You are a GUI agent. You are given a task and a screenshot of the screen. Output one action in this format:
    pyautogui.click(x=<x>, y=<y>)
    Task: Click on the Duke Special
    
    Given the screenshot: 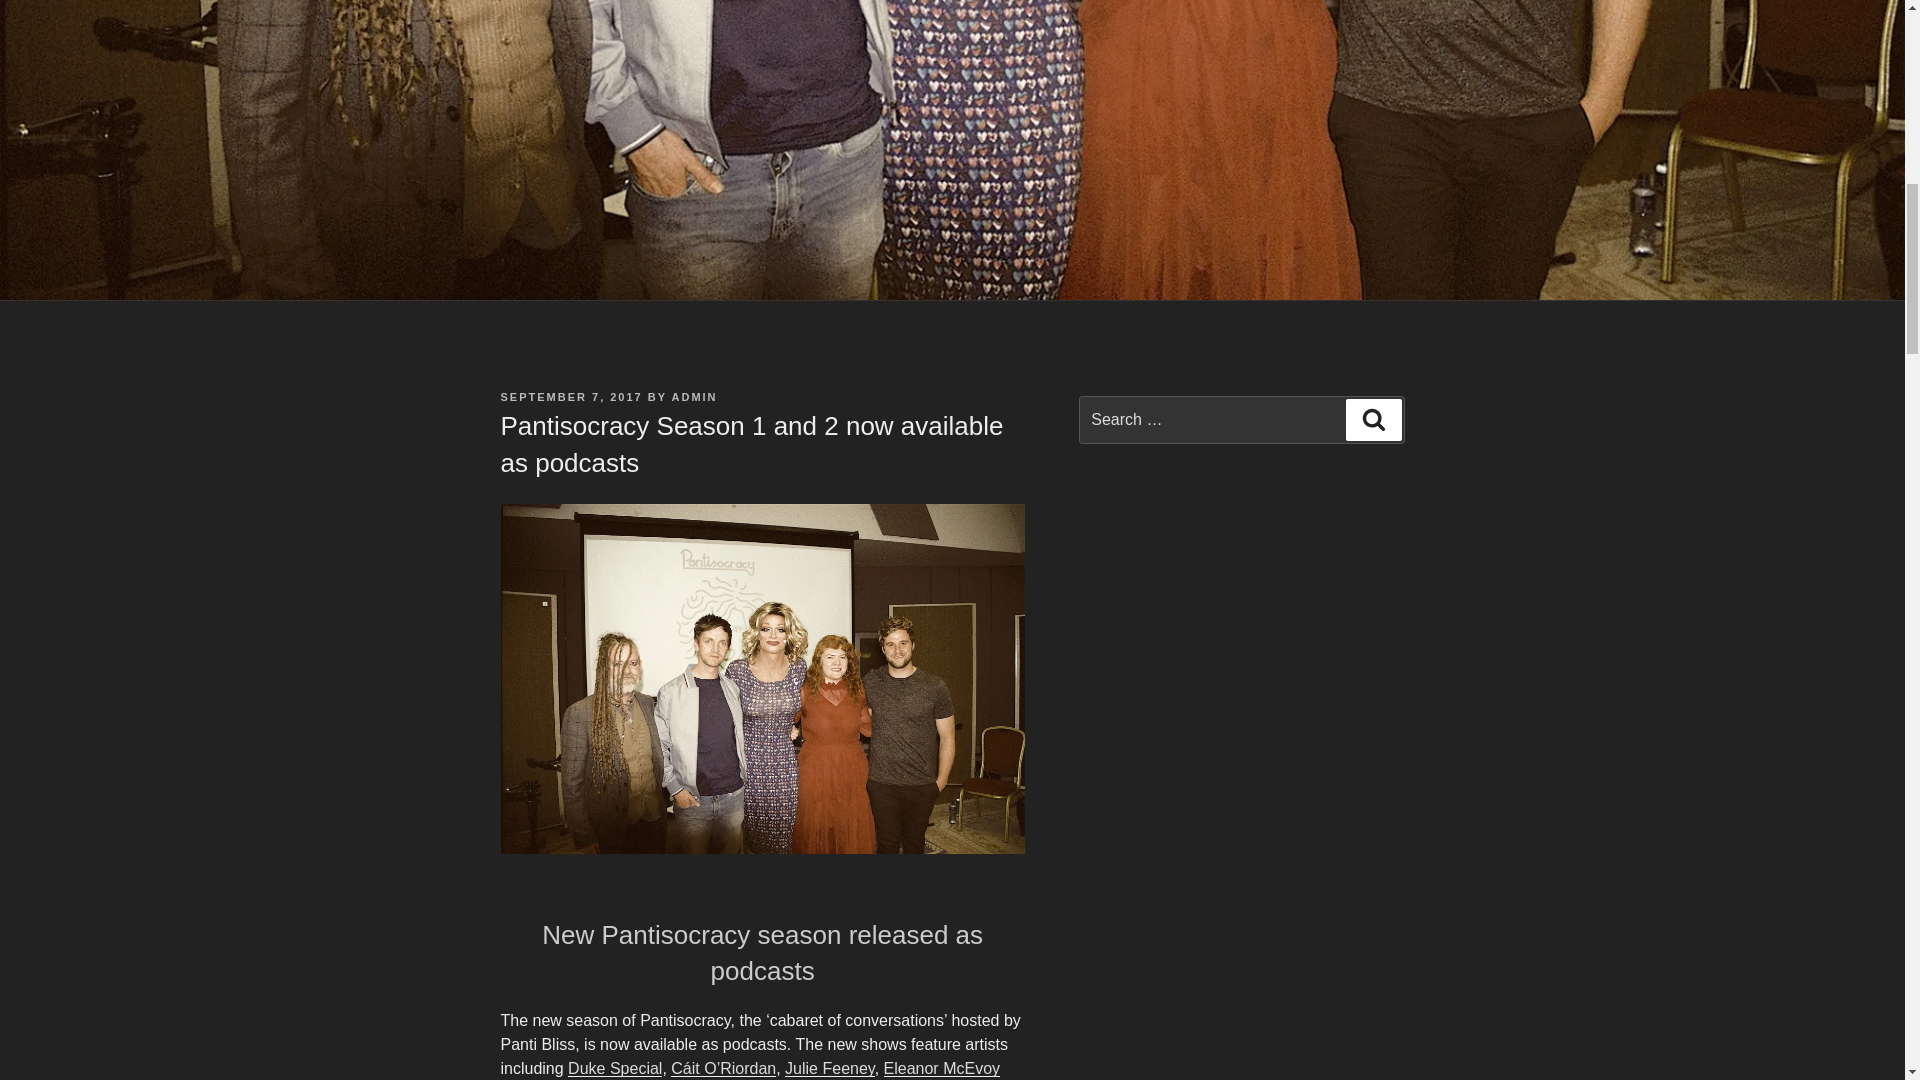 What is the action you would take?
    pyautogui.click(x=615, y=1068)
    